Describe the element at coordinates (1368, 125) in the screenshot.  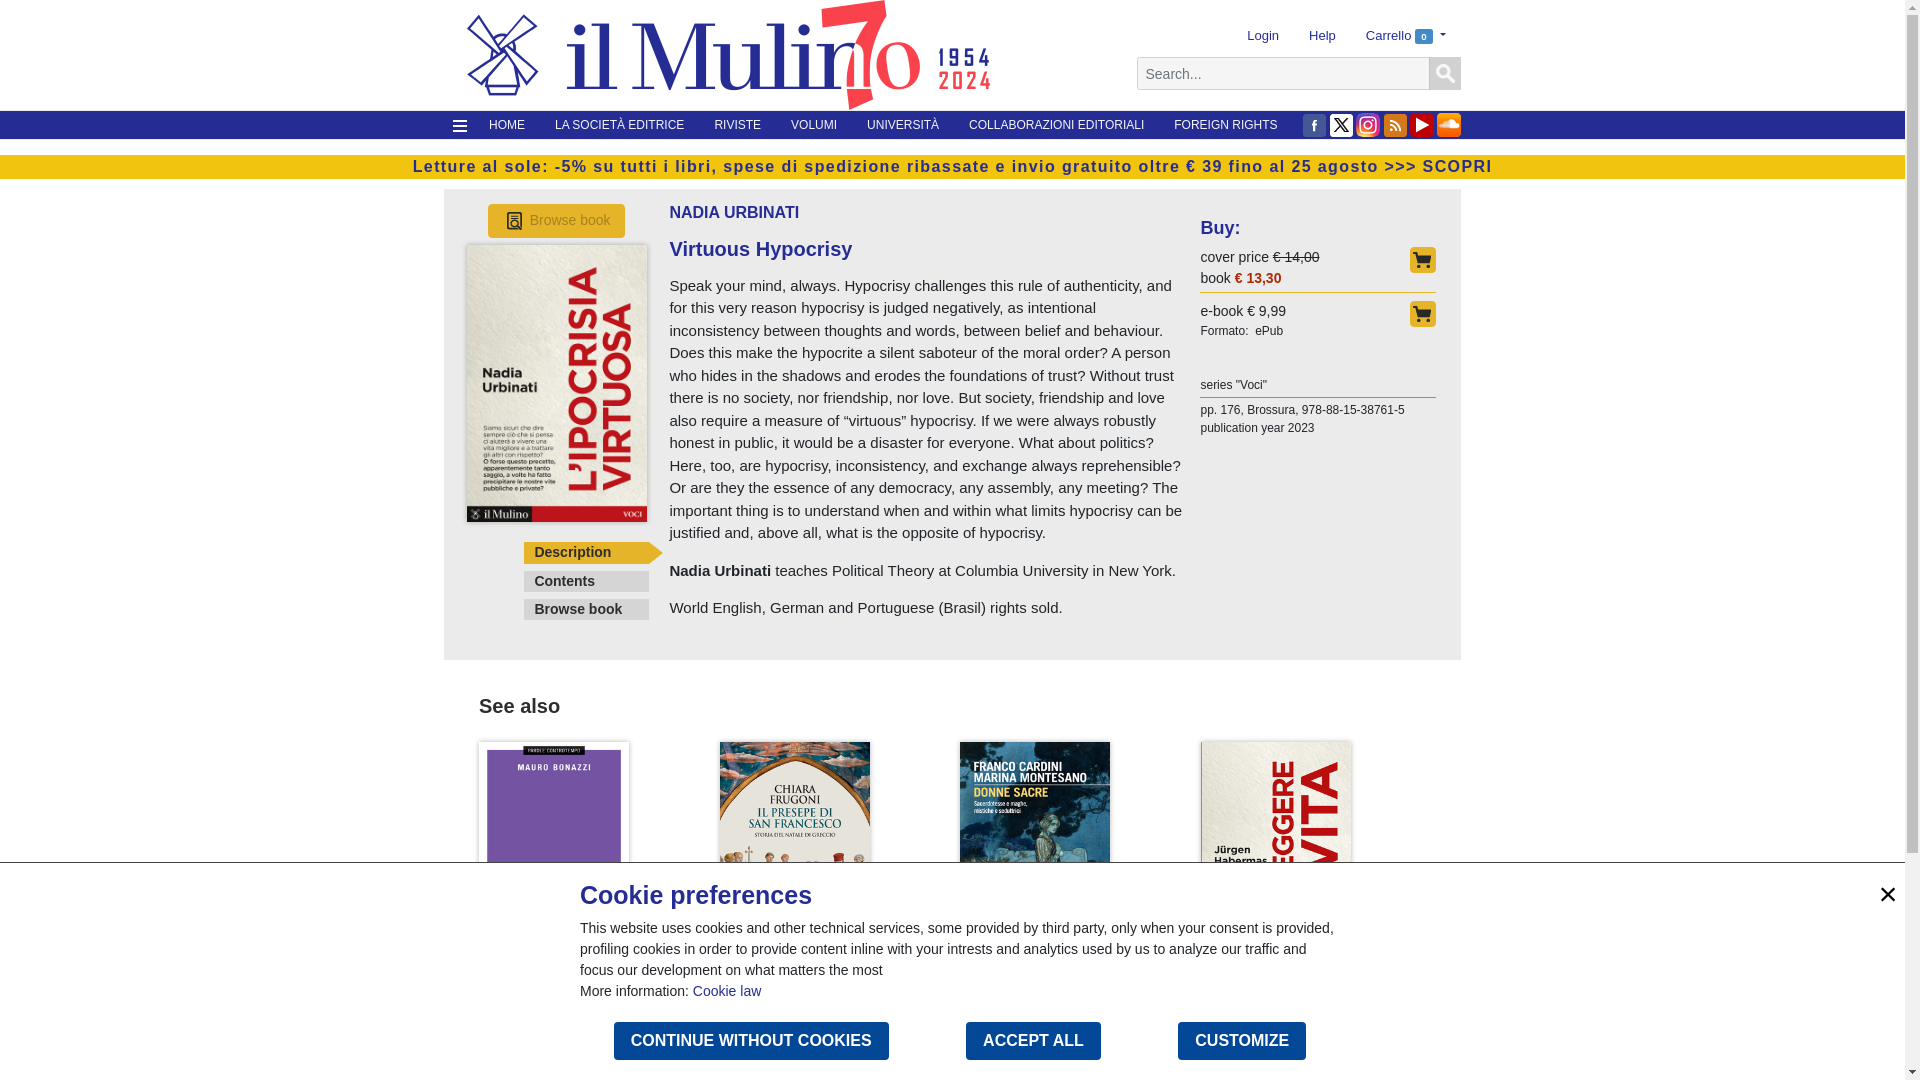
I see `Instagram` at that location.